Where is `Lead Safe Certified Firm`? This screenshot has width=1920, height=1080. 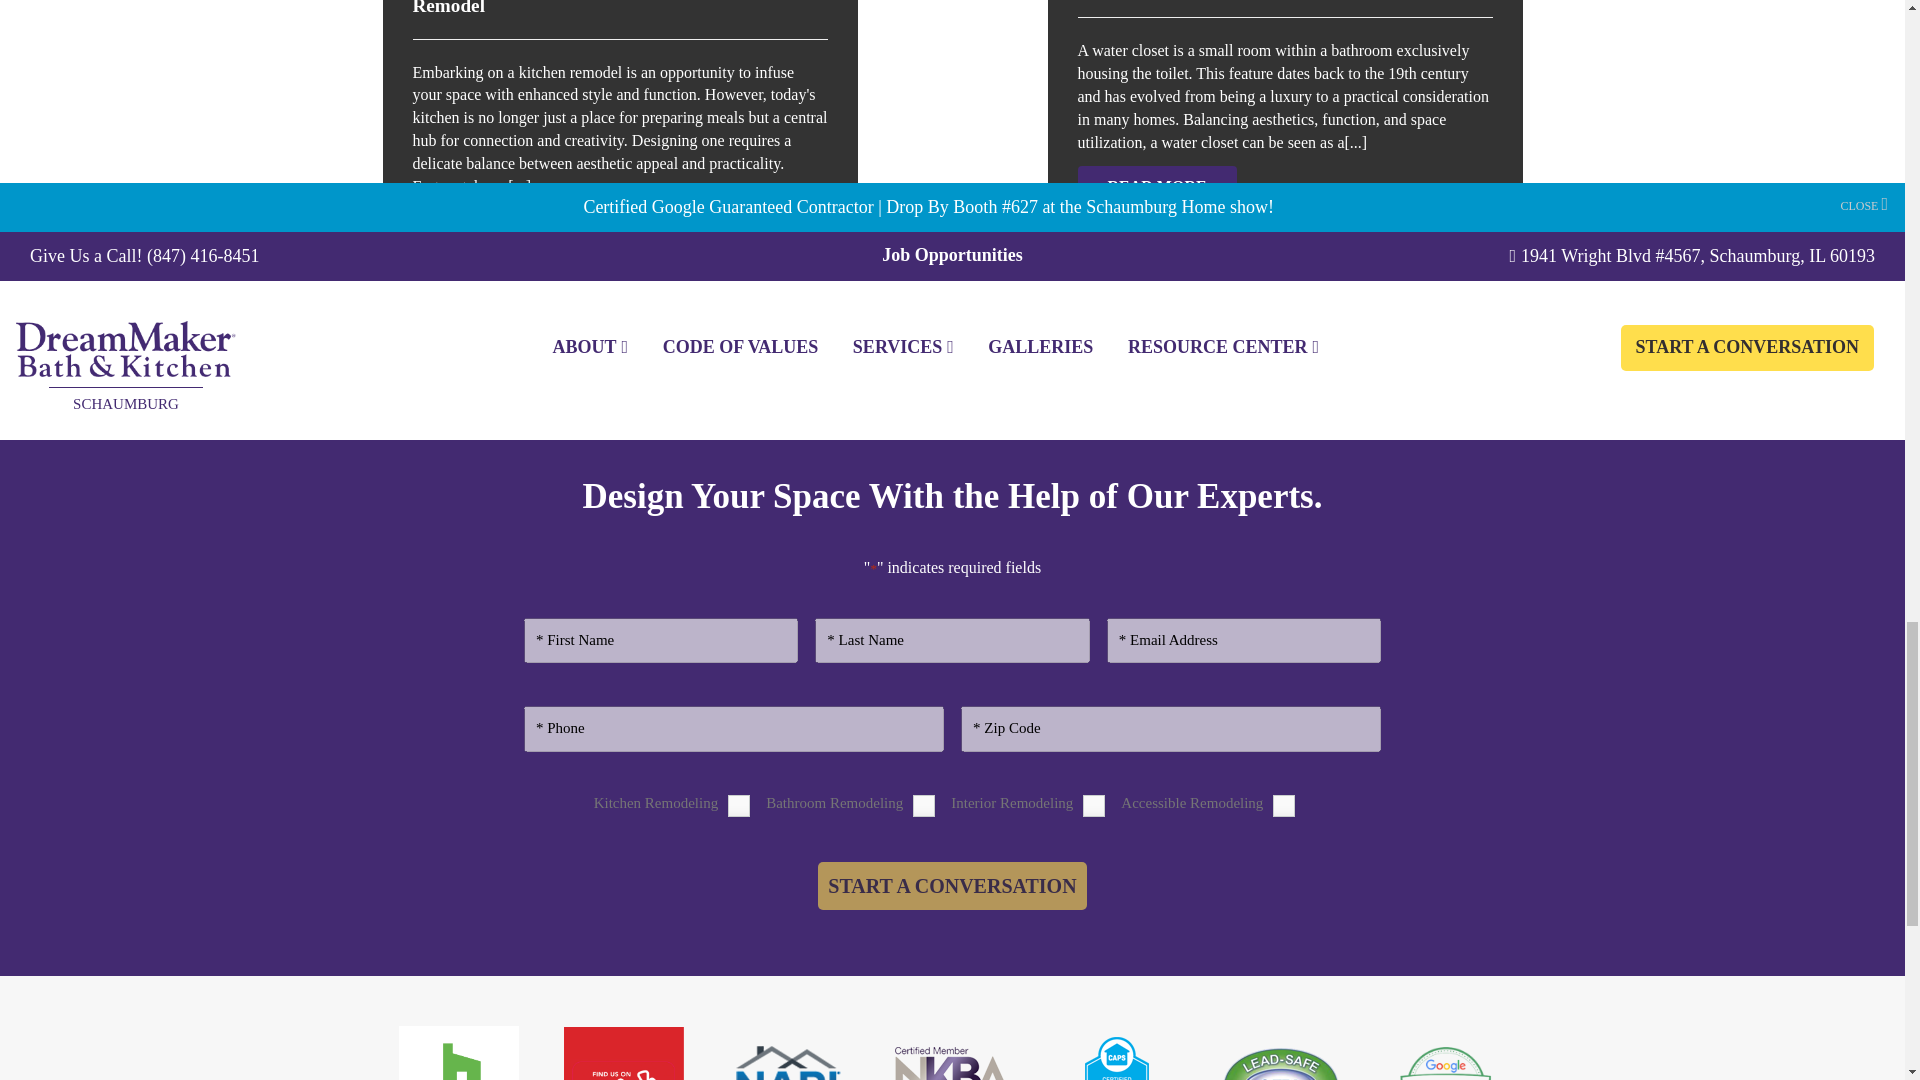
Lead Safe Certified Firm is located at coordinates (1280, 1058).